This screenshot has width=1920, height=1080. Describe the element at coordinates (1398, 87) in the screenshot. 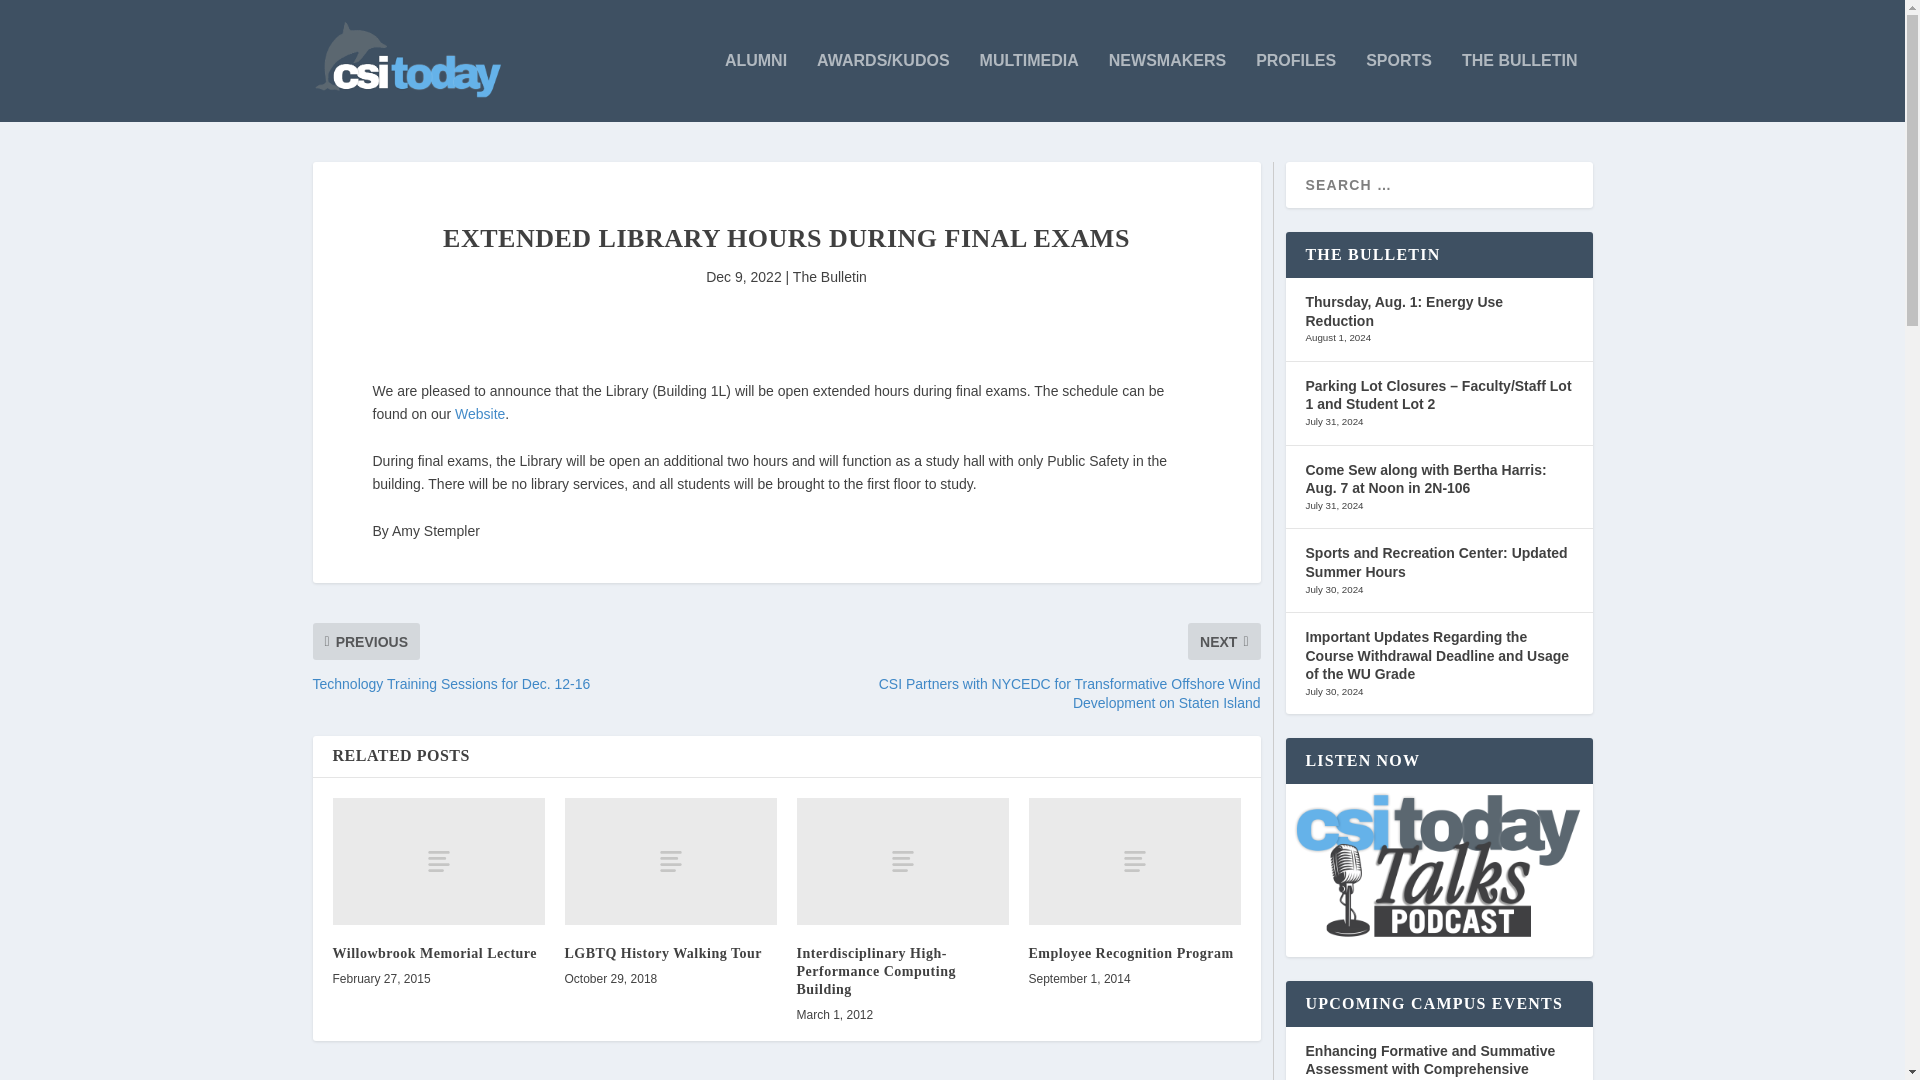

I see `SPORTS` at that location.